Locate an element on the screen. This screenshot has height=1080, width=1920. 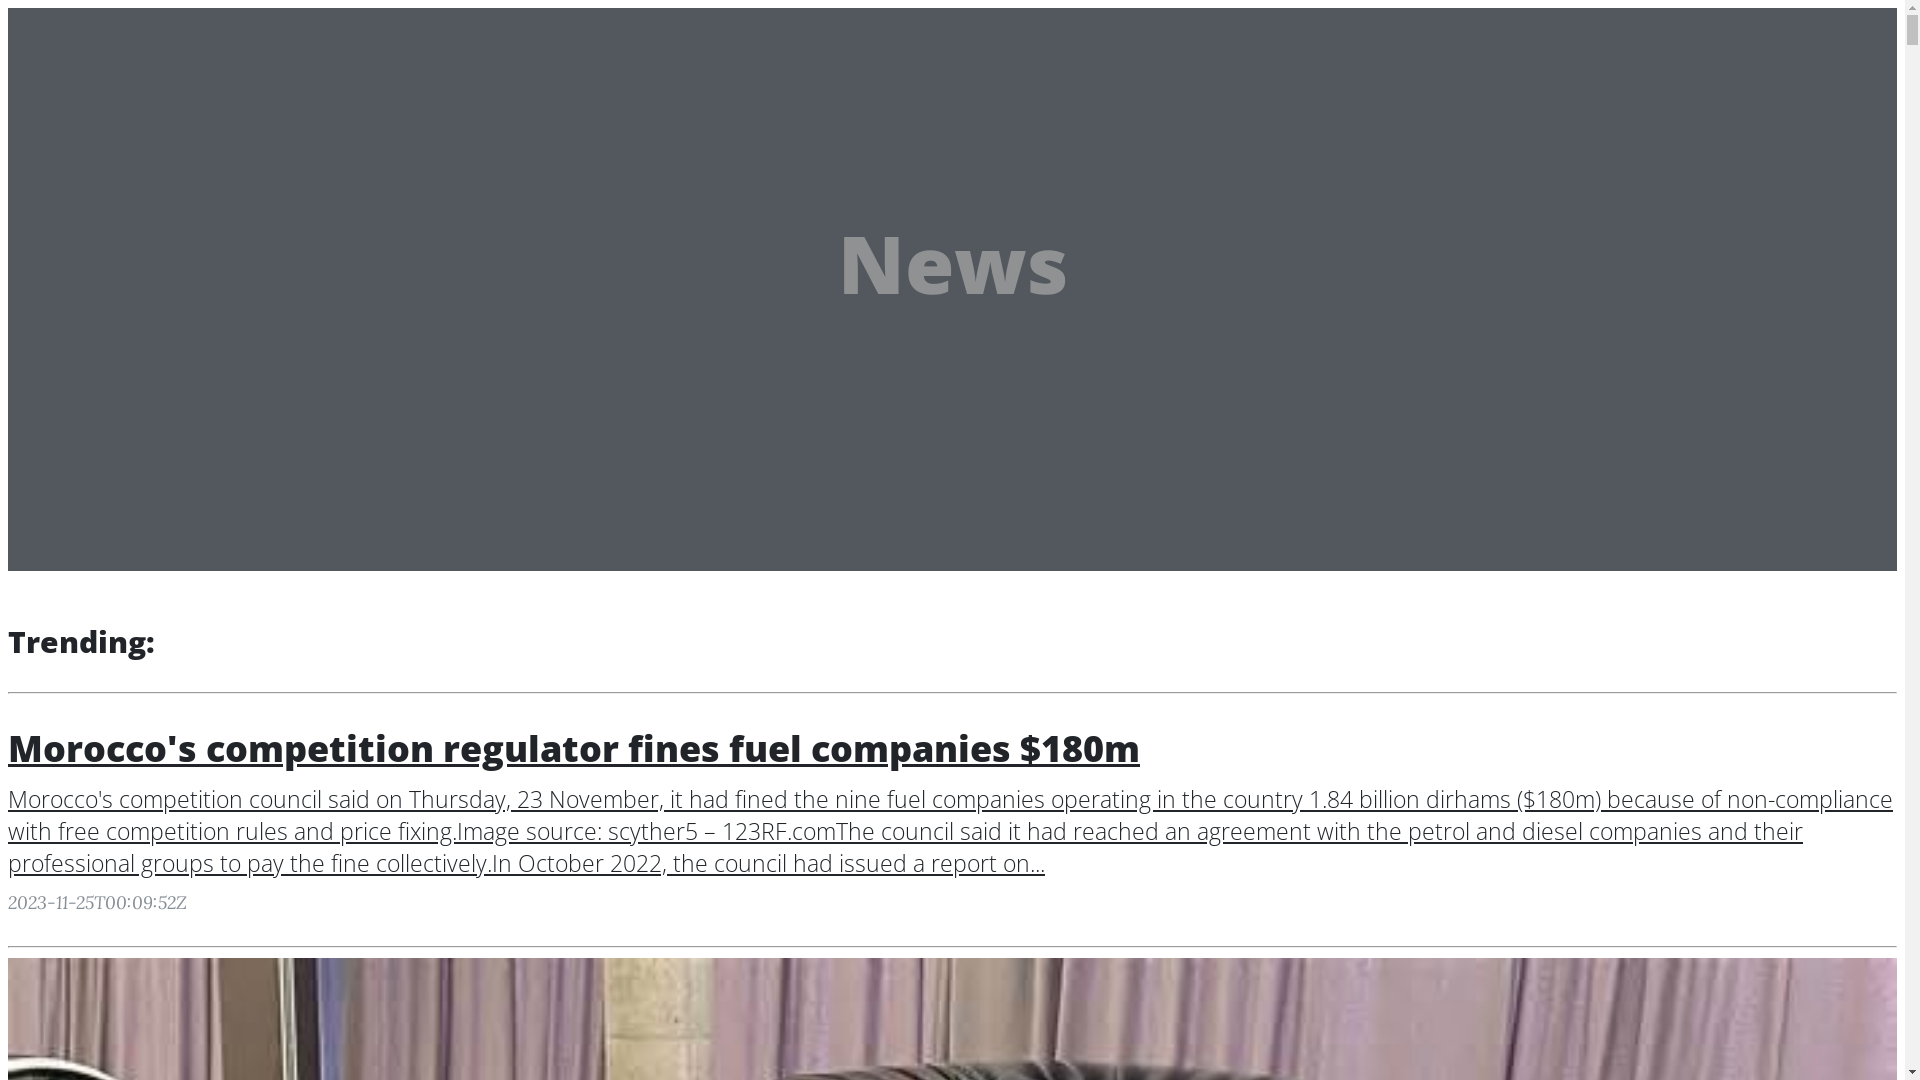
HOME is located at coordinates (89, 88).